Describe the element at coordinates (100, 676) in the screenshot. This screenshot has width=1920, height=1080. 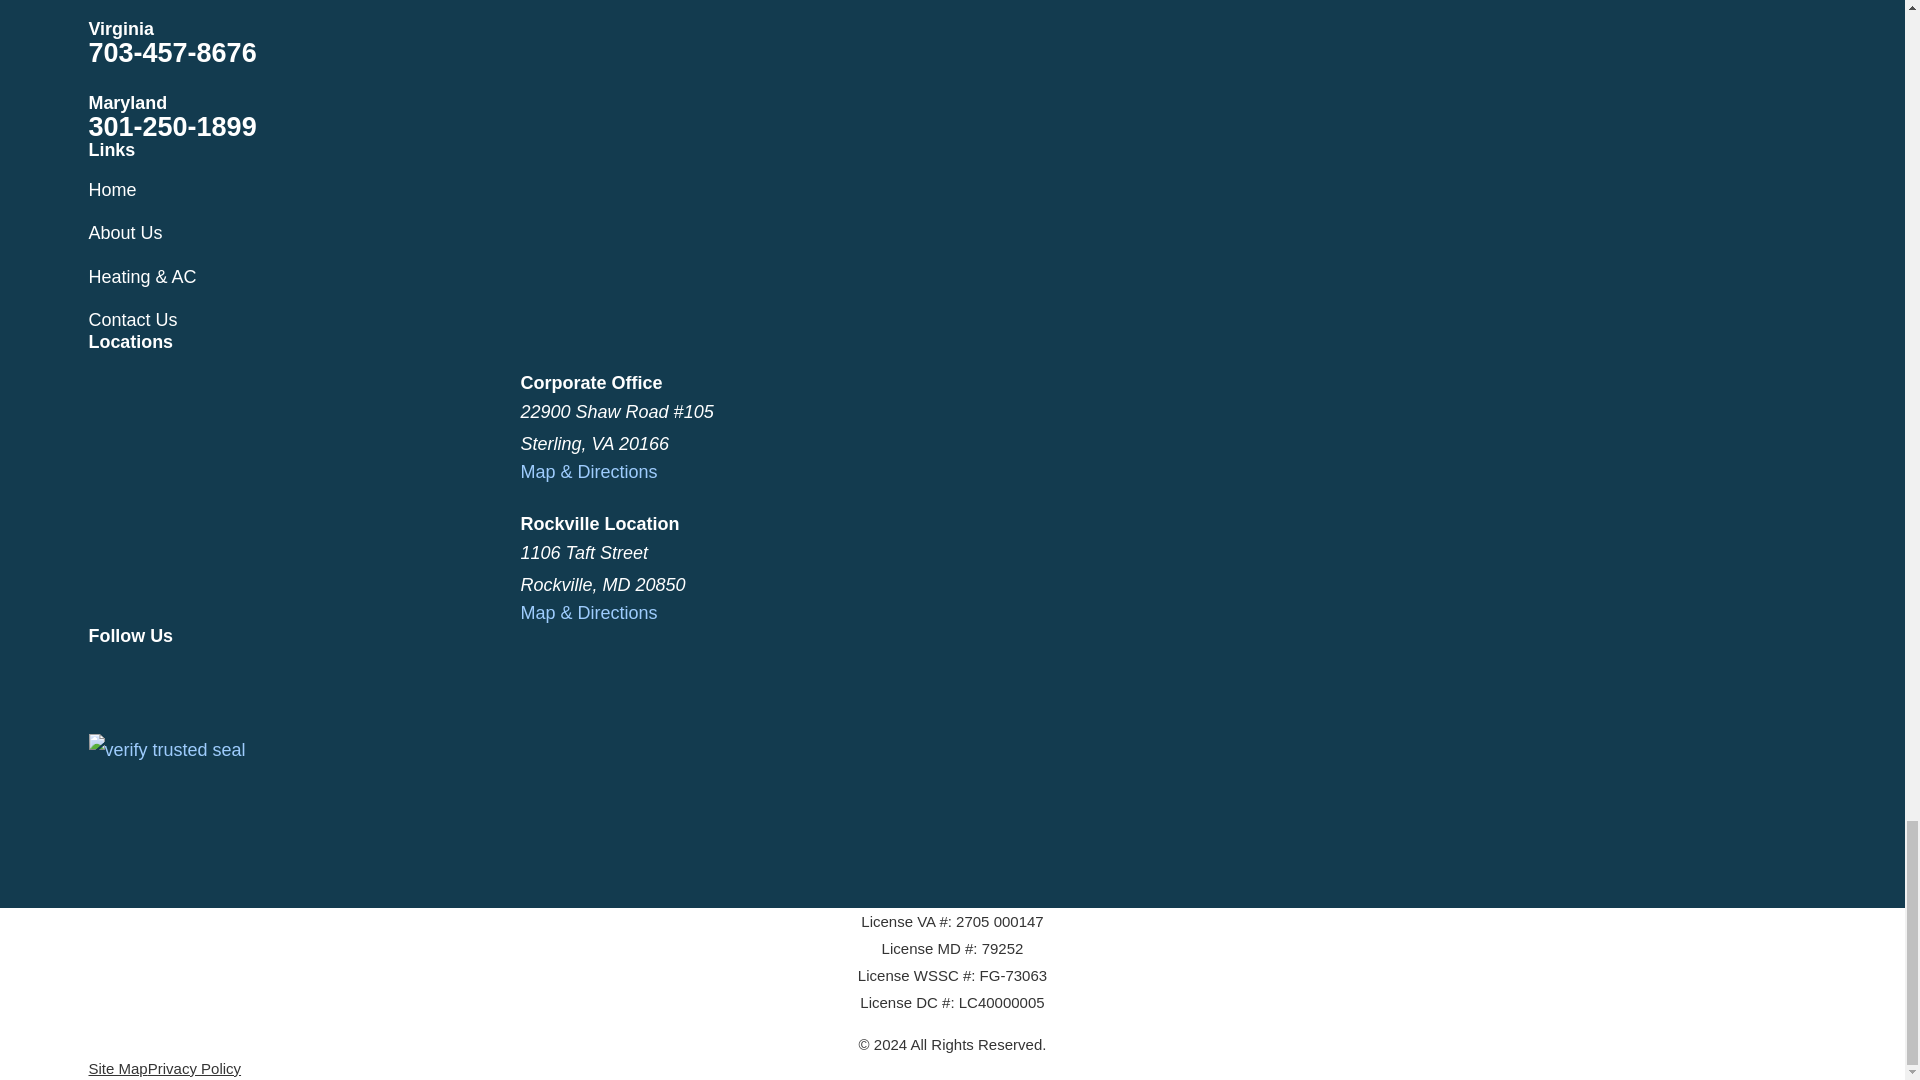
I see `Facebook` at that location.